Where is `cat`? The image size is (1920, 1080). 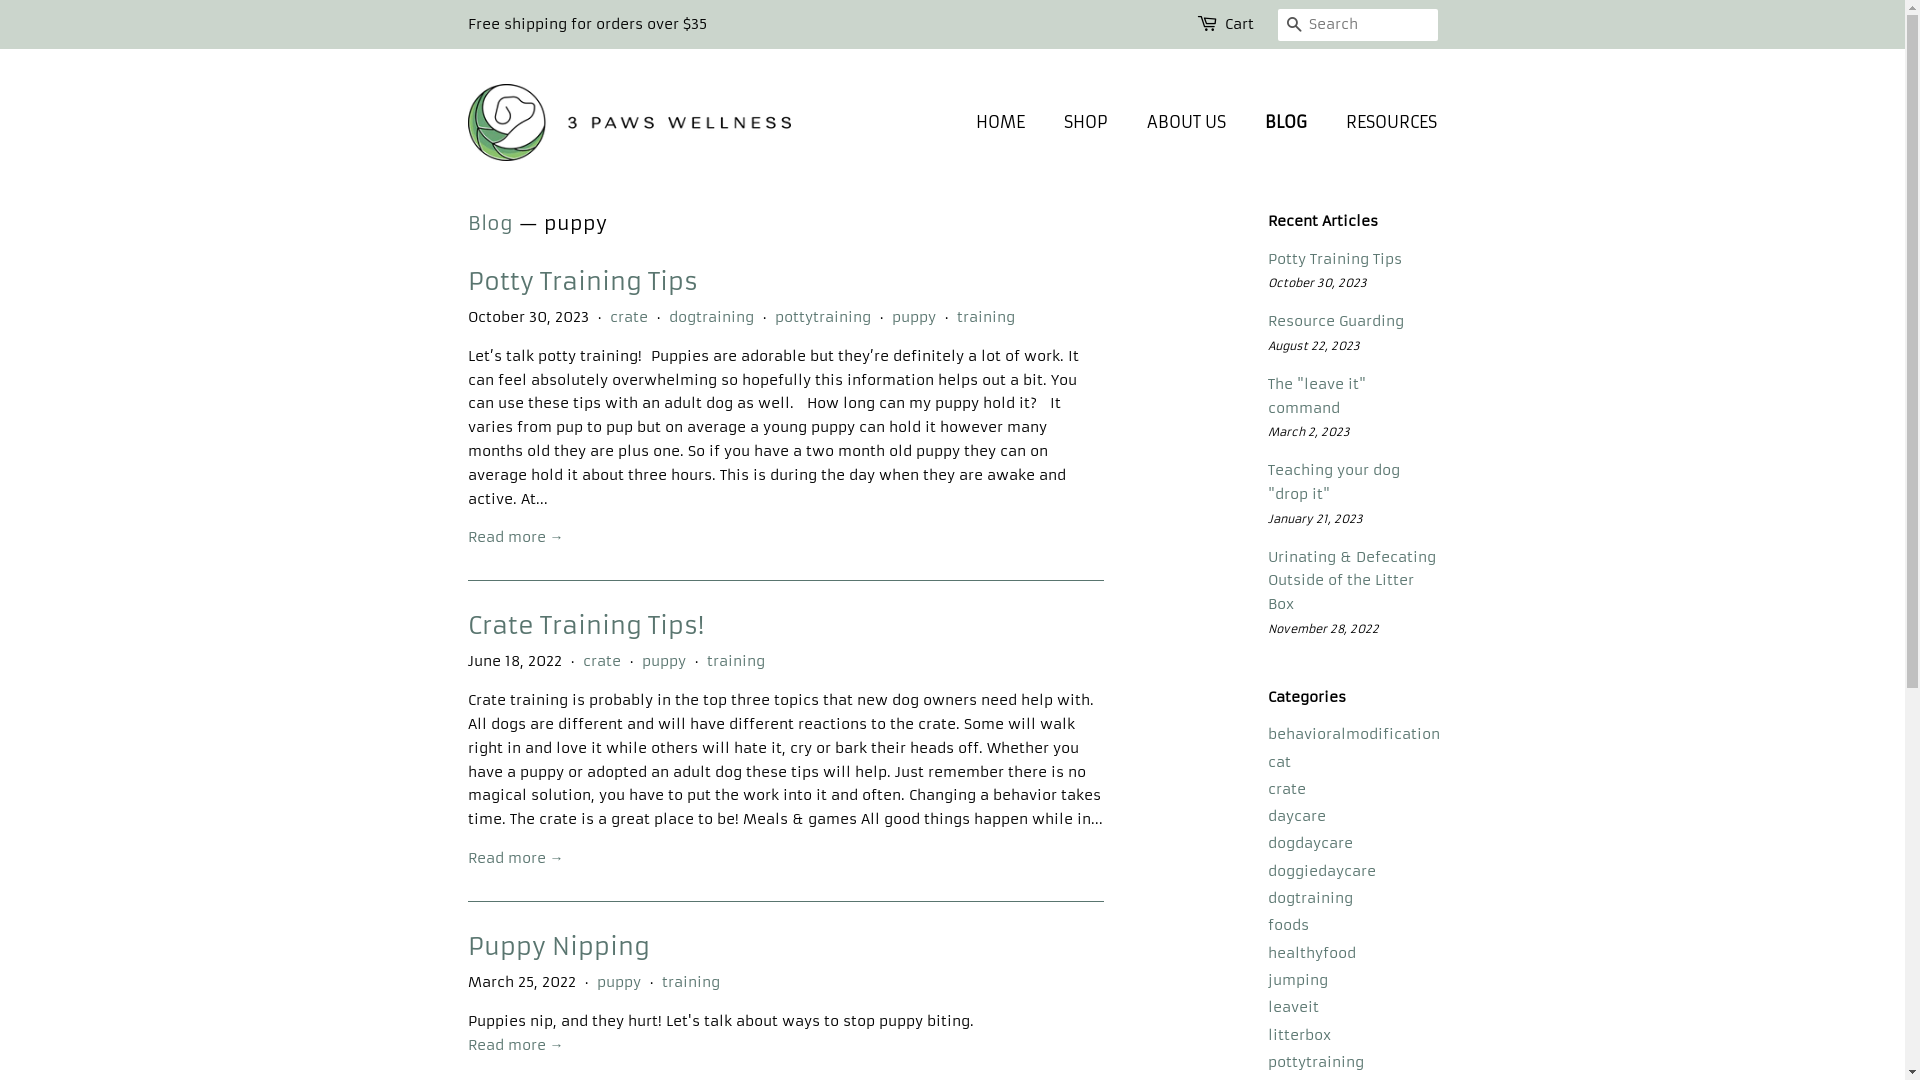
cat is located at coordinates (1280, 762).